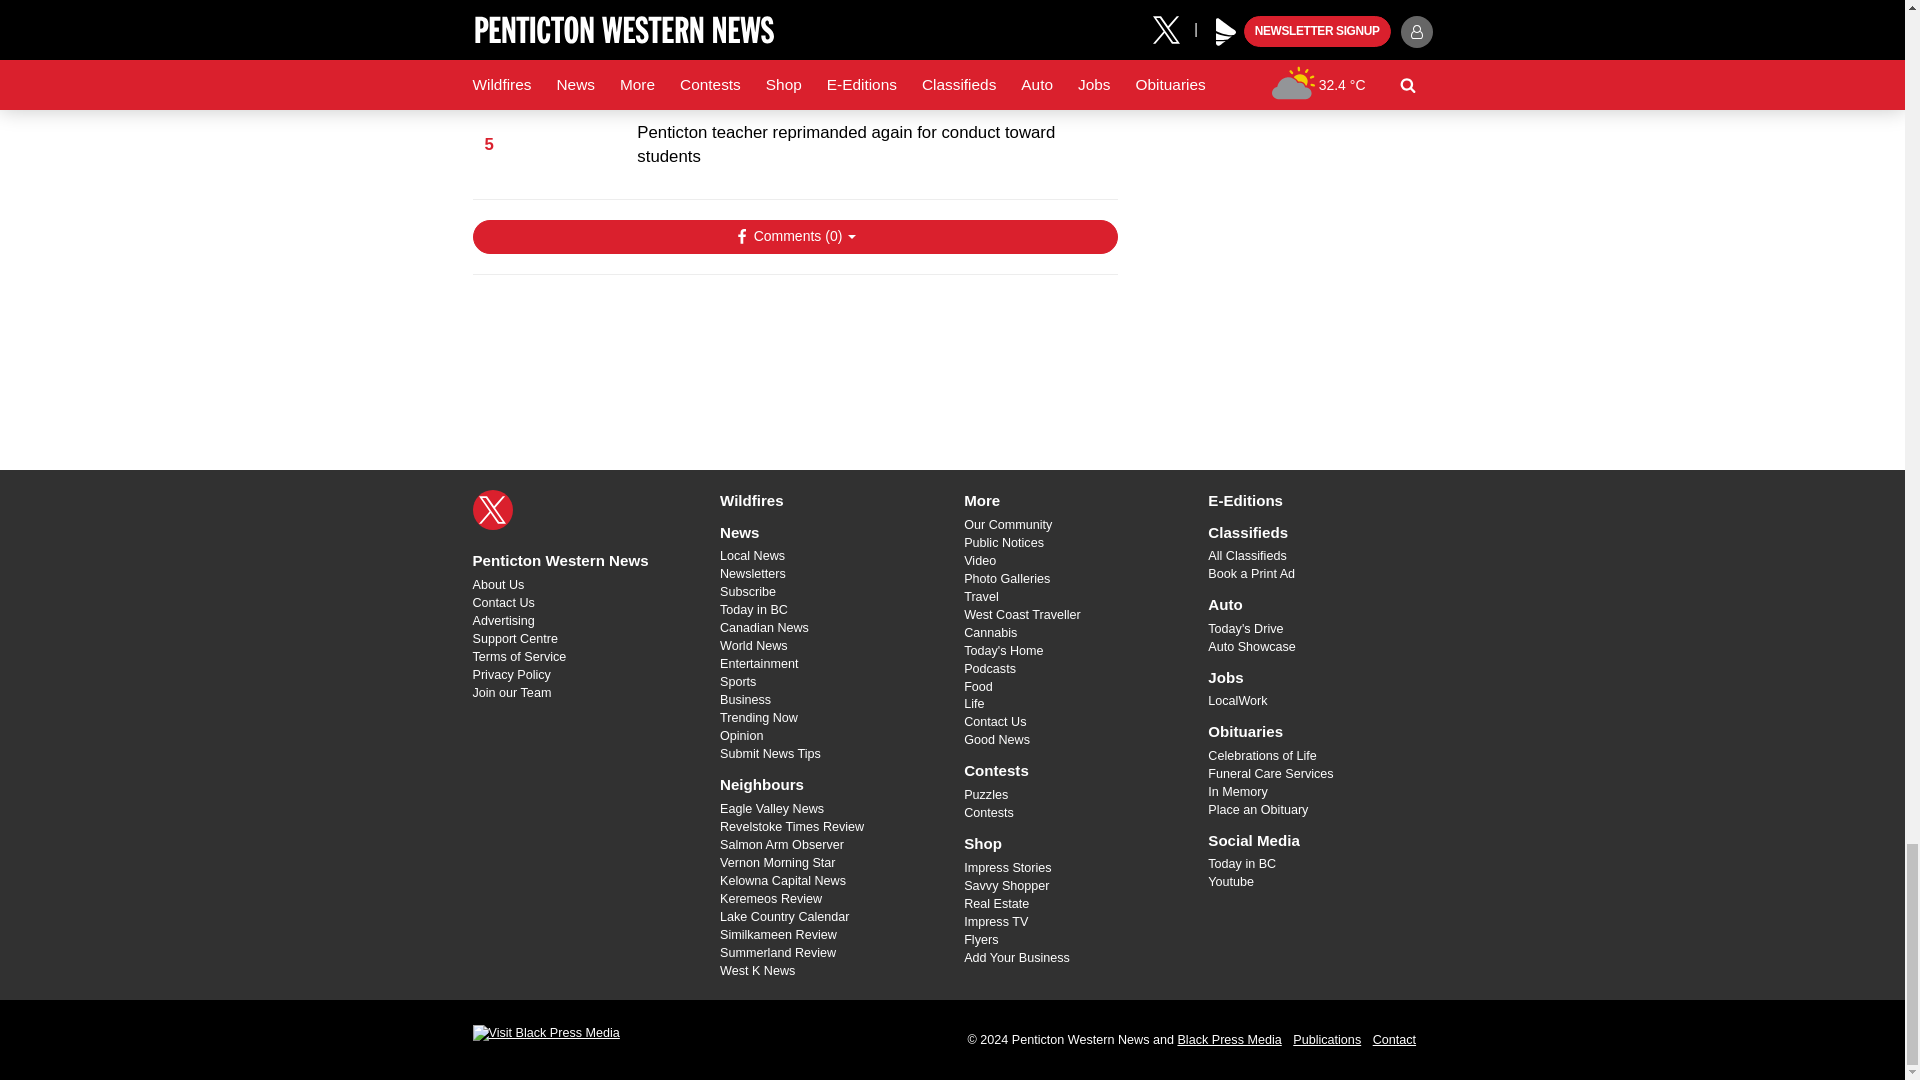 The image size is (1920, 1080). I want to click on Show Comments, so click(794, 236).